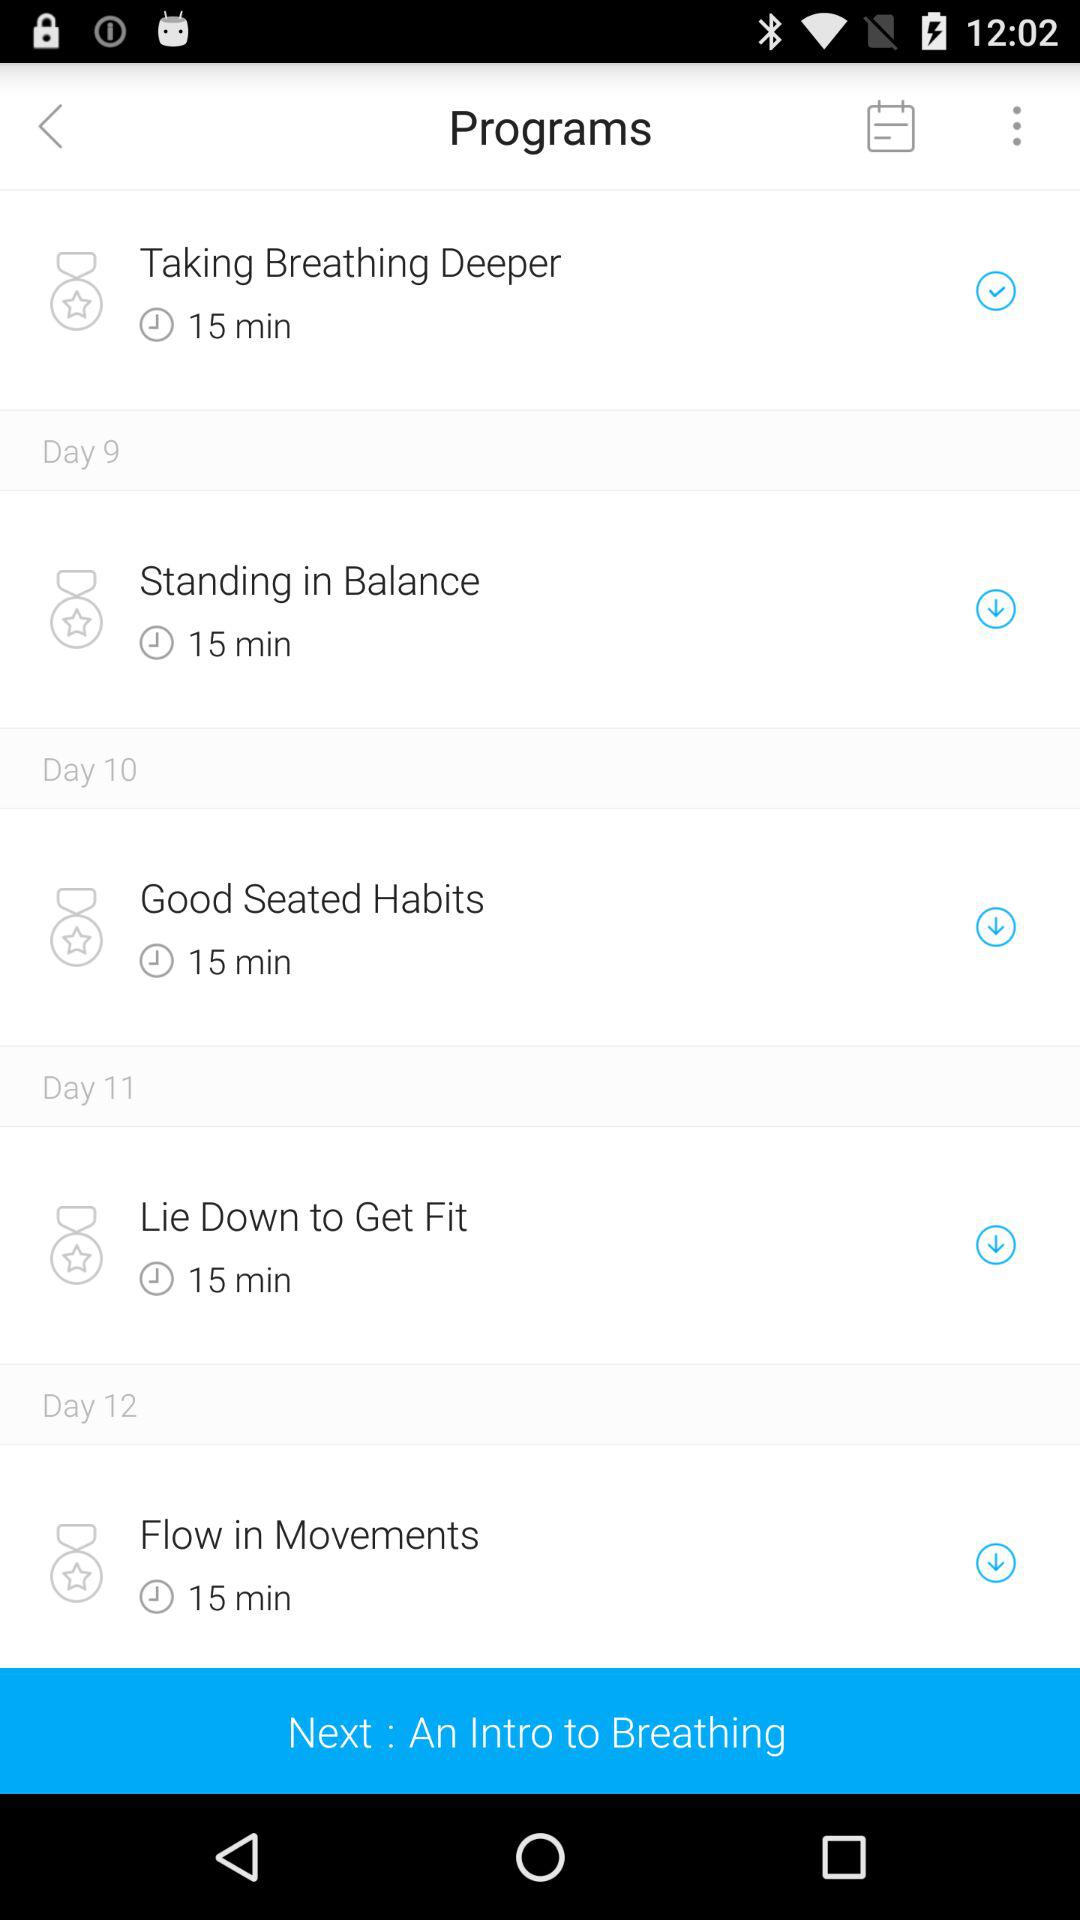 This screenshot has width=1080, height=1920. I want to click on scroll until the day 10 icon, so click(90, 768).